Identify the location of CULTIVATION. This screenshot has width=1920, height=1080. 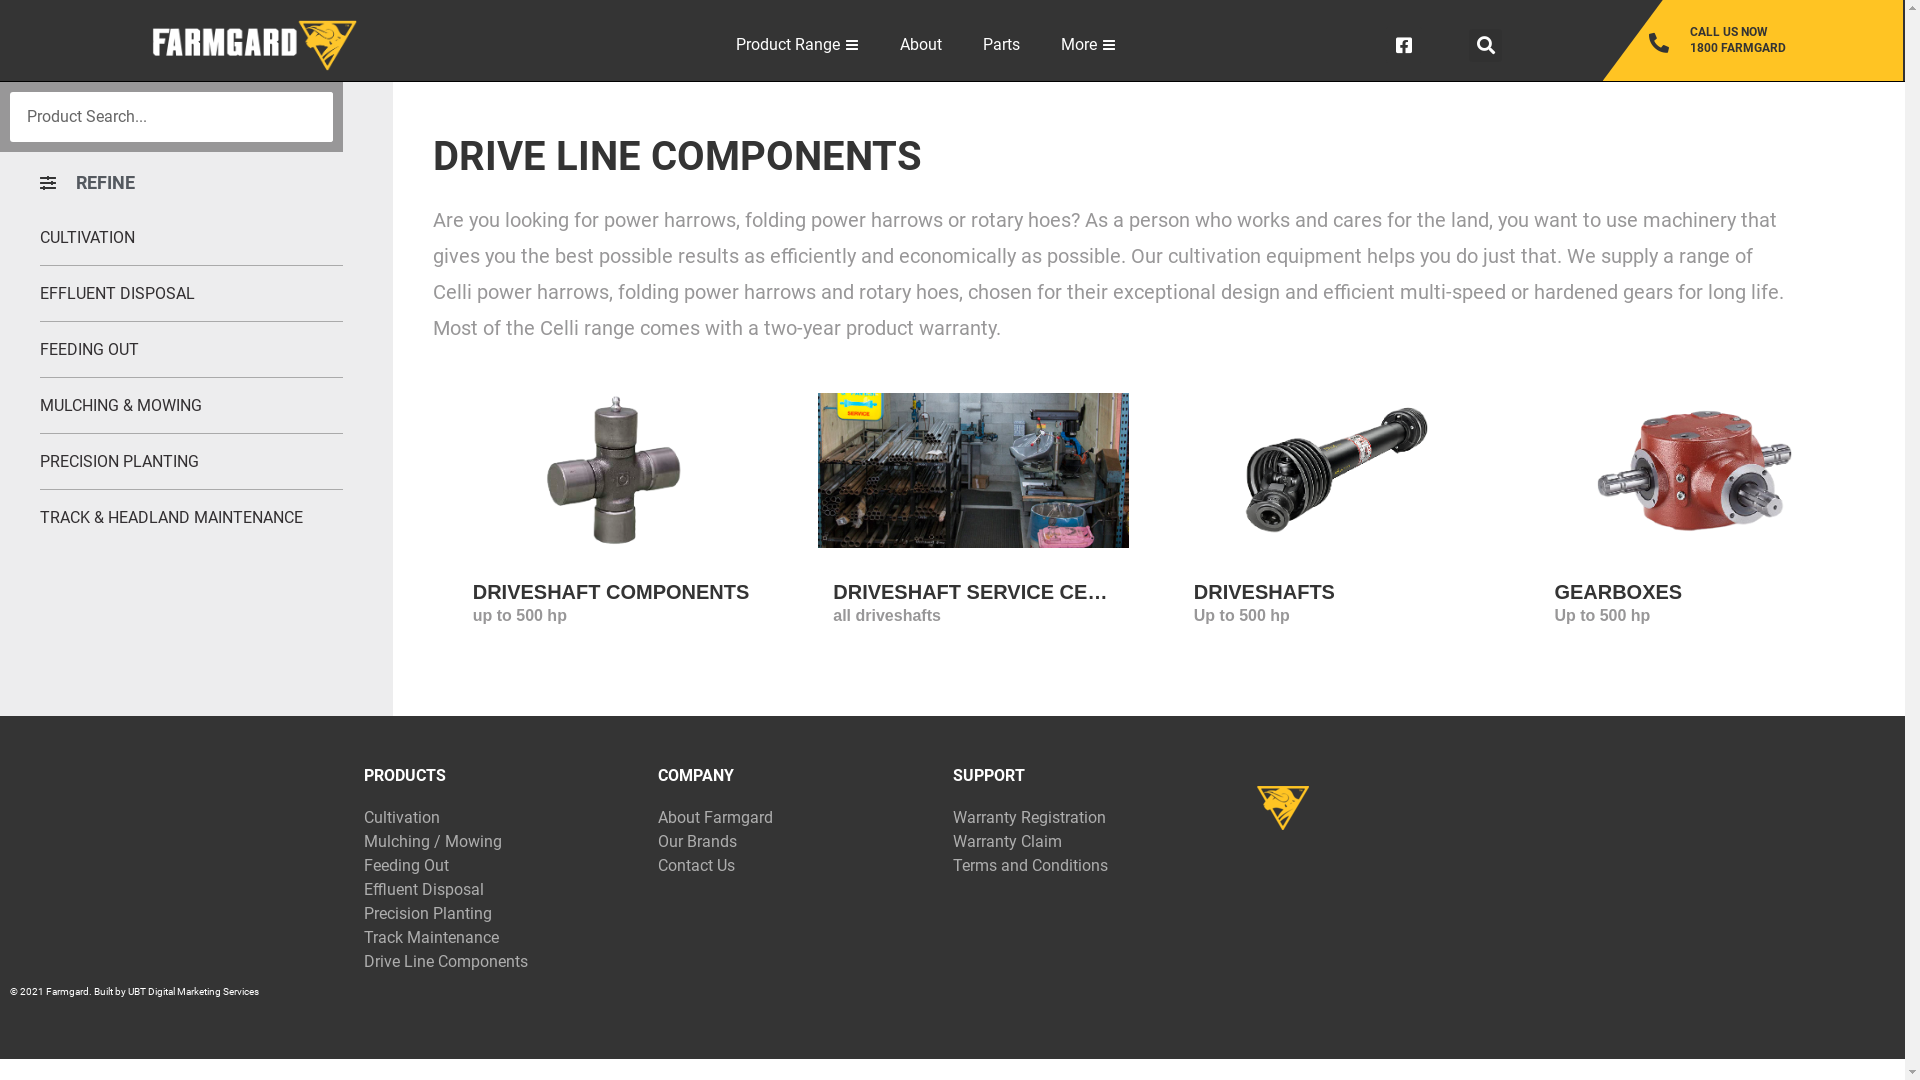
(192, 238).